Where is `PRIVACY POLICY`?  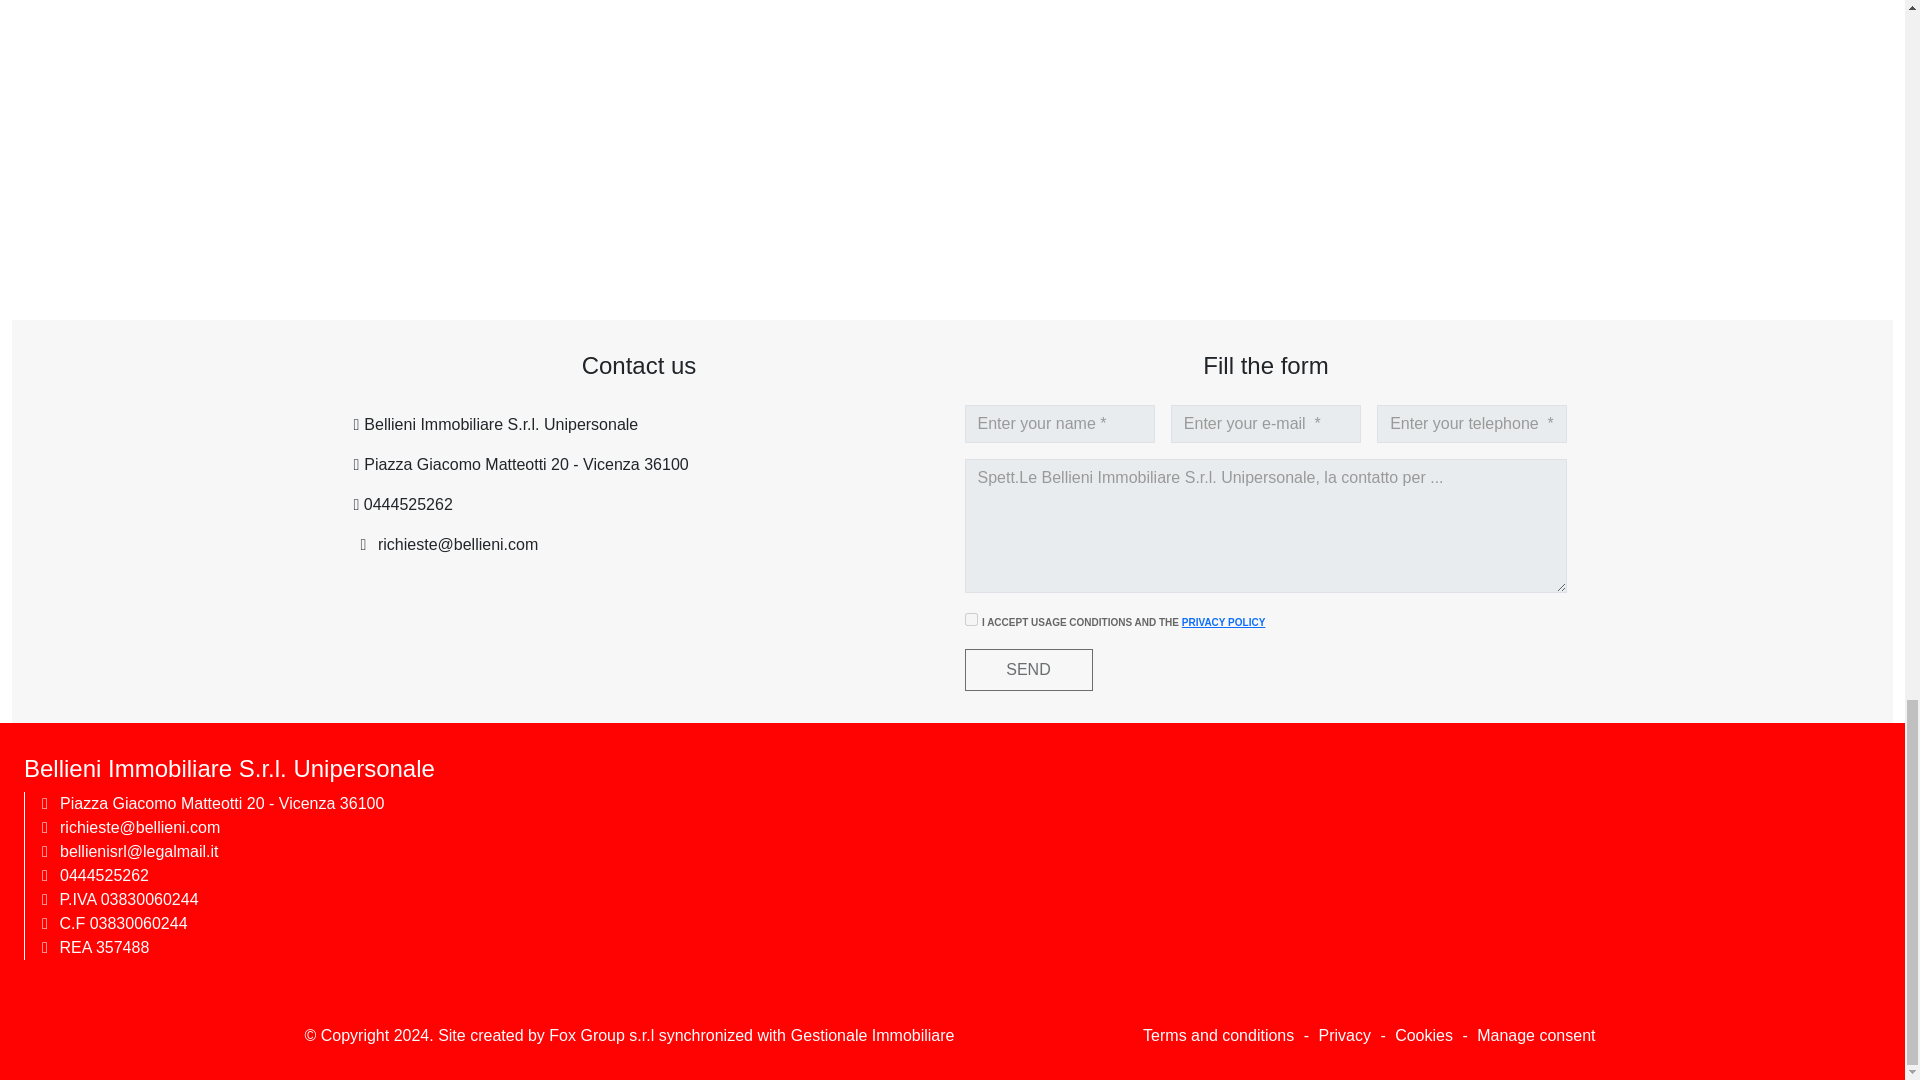
PRIVACY POLICY is located at coordinates (1224, 622).